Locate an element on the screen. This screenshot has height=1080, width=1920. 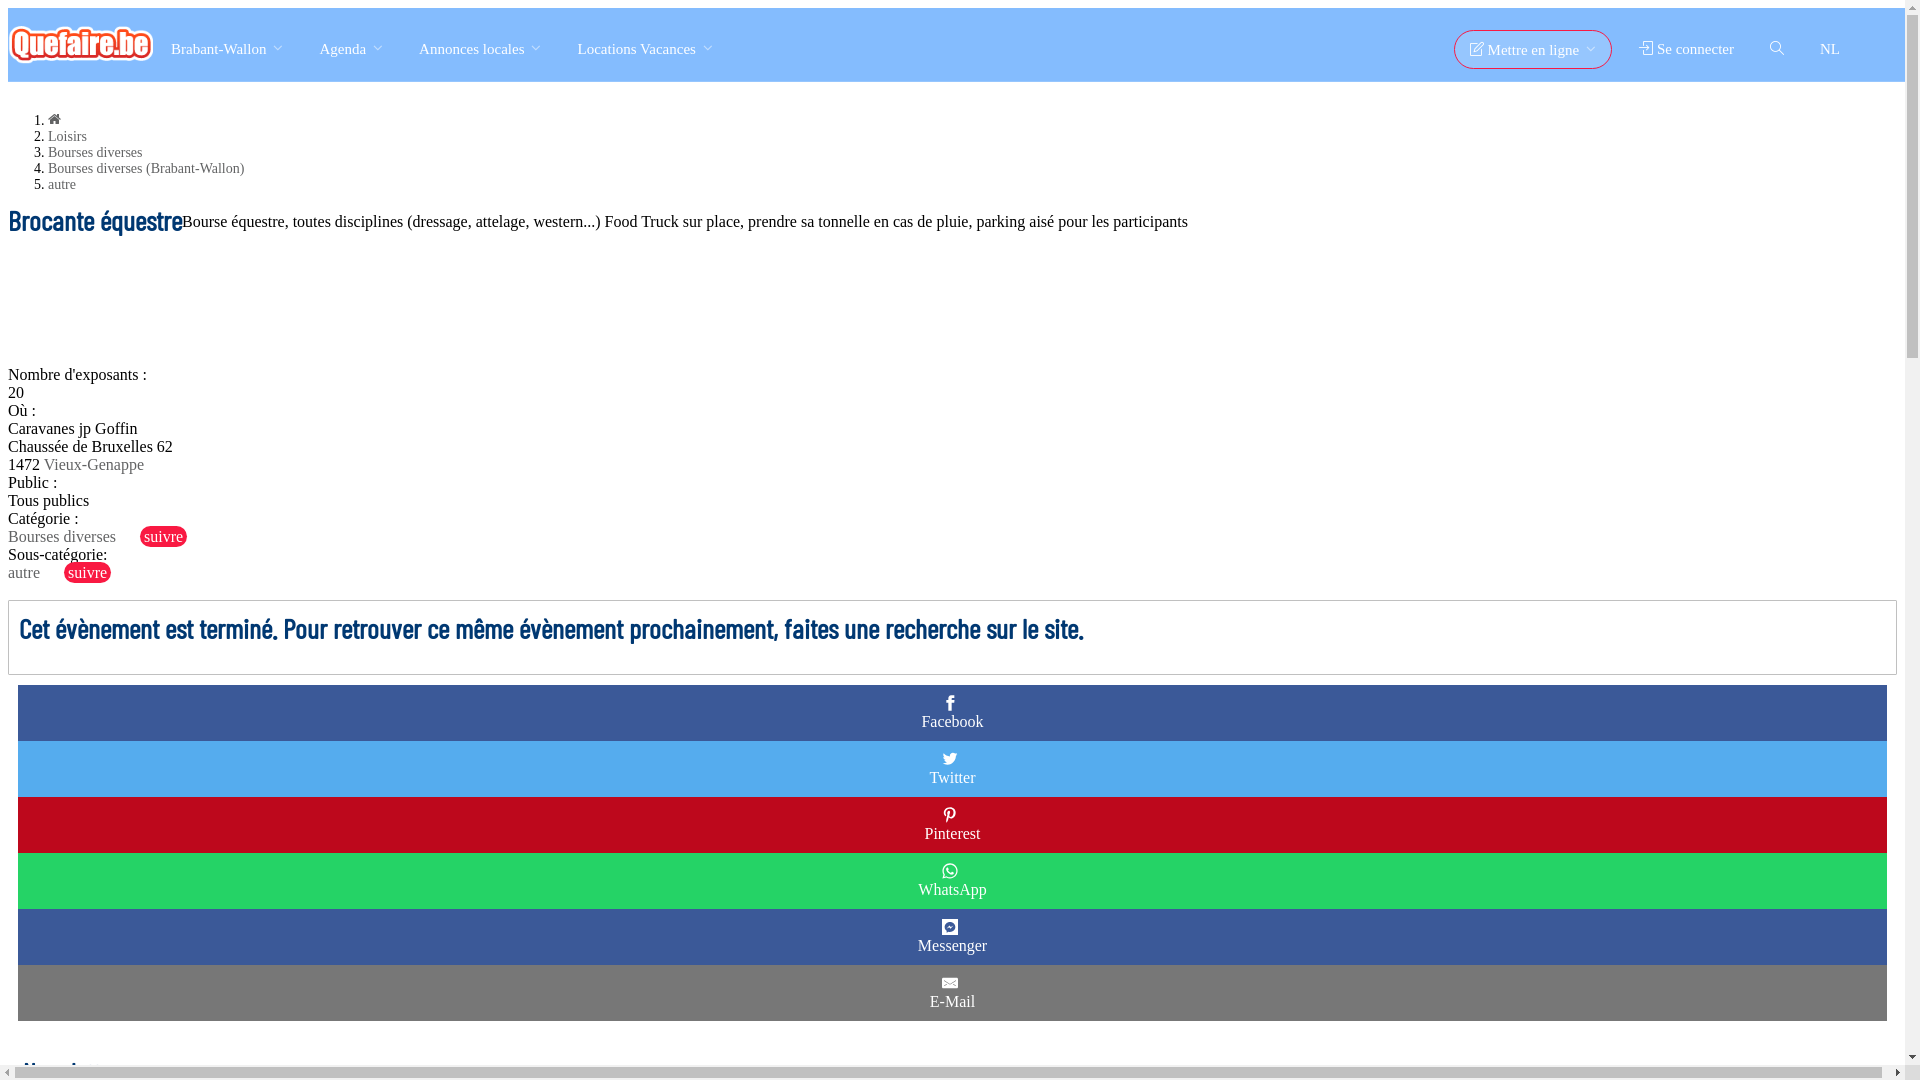
Facebook is located at coordinates (952, 713).